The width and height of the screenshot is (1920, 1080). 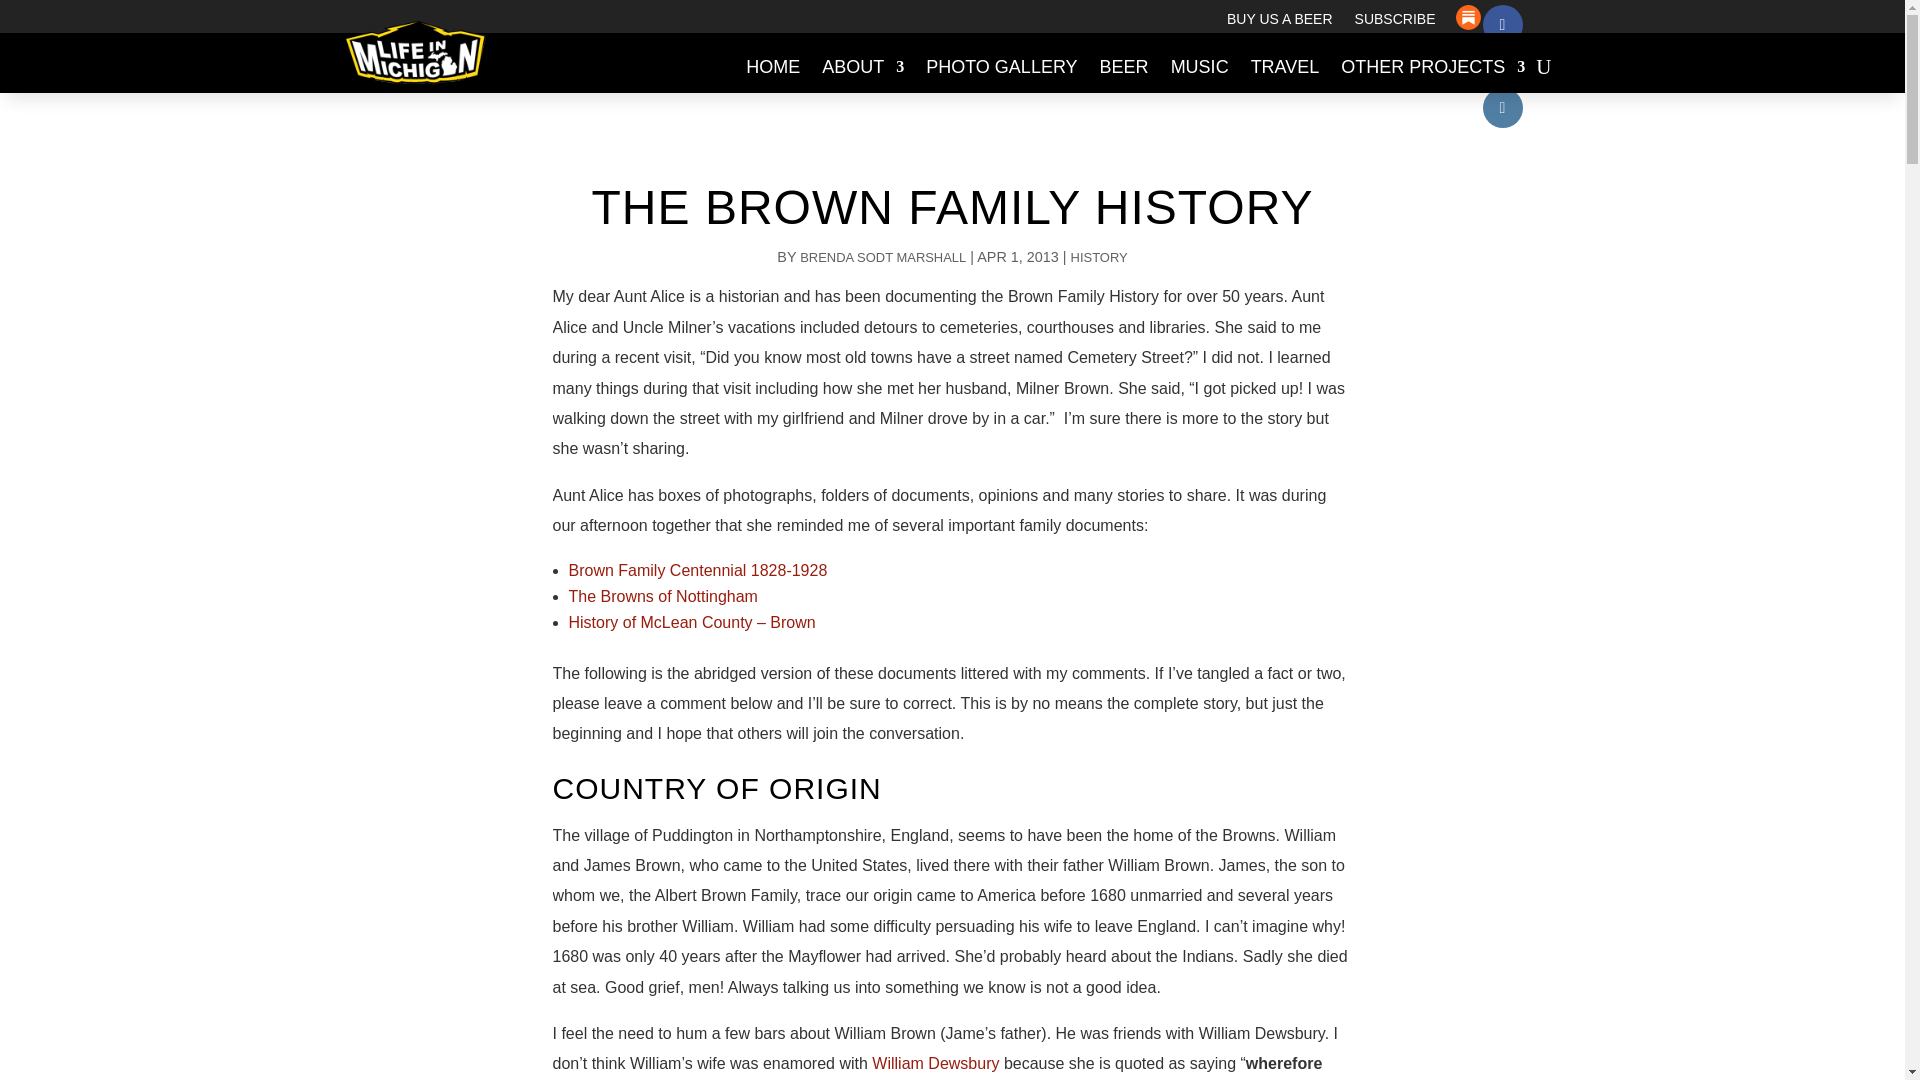 What do you see at coordinates (1100, 256) in the screenshot?
I see `HISTORY` at bounding box center [1100, 256].